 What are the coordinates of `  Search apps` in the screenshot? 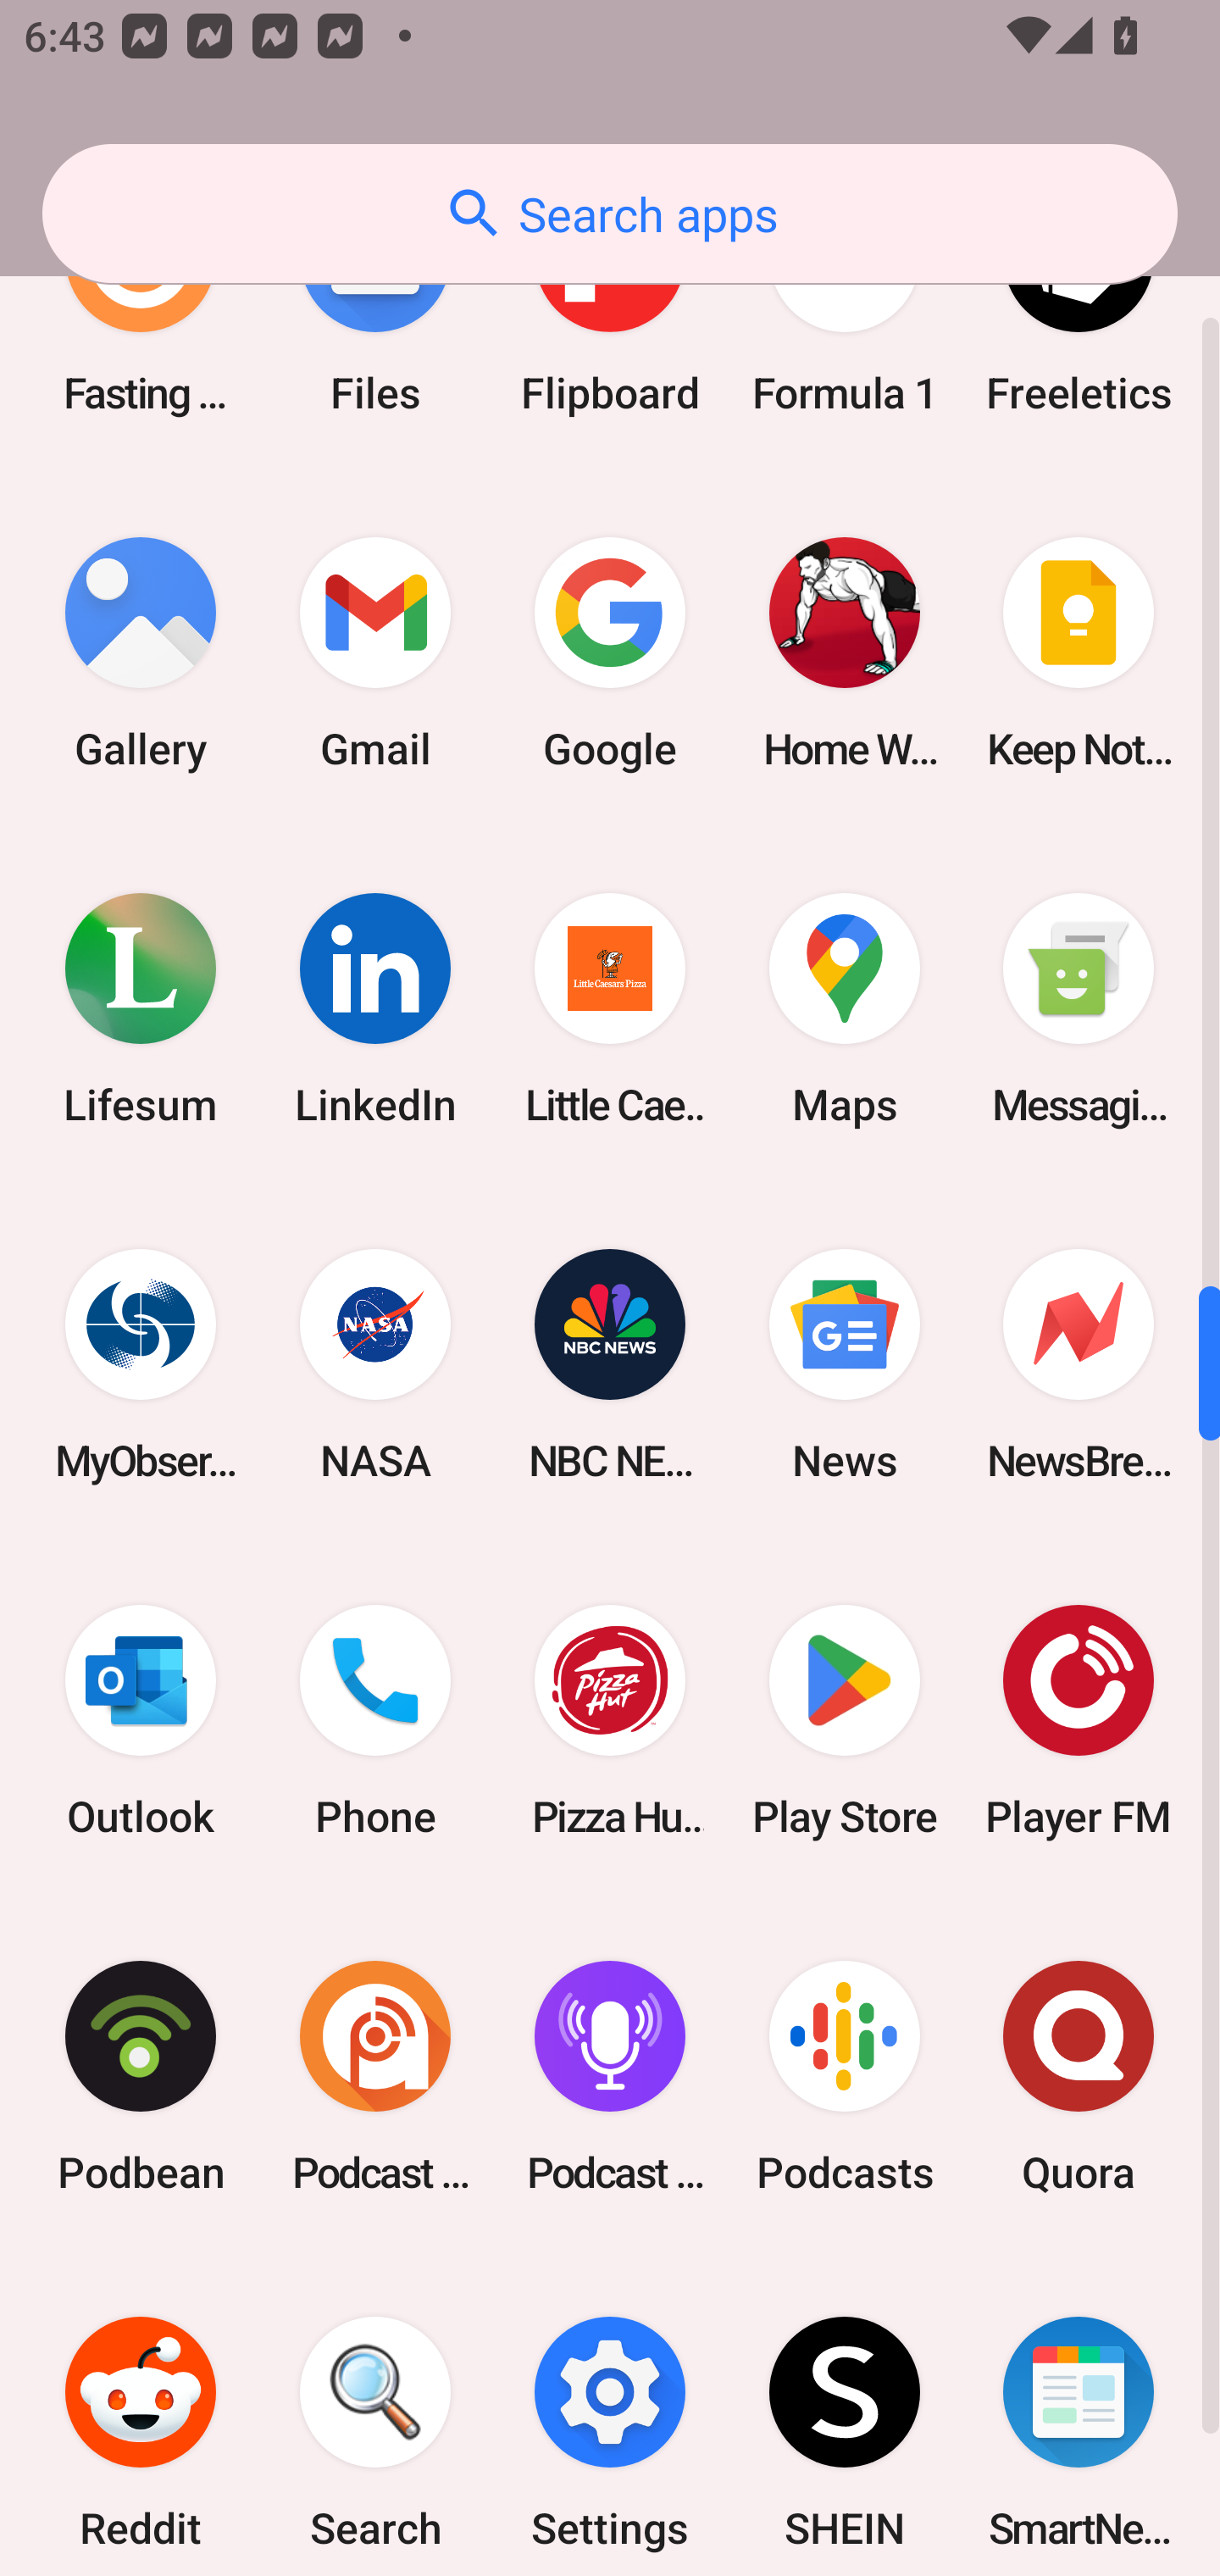 It's located at (610, 214).